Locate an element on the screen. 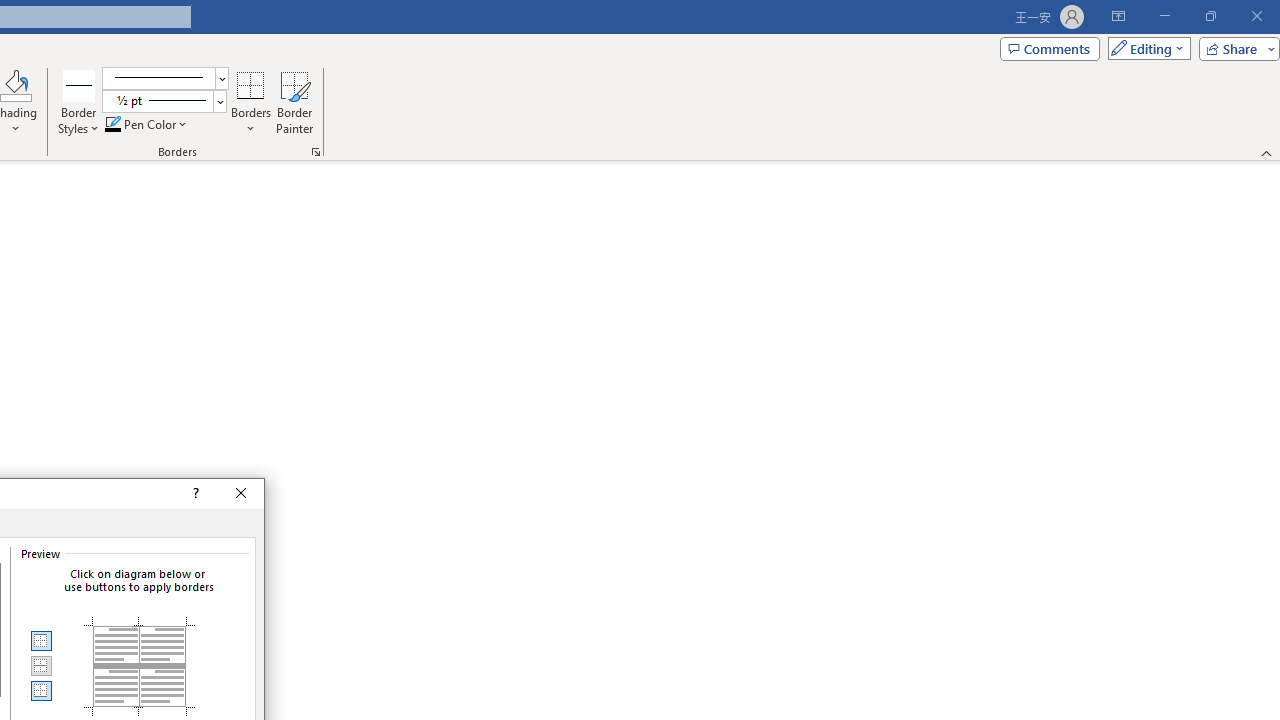 This screenshot has height=720, width=1280. Bottom Border is located at coordinates (40, 690).